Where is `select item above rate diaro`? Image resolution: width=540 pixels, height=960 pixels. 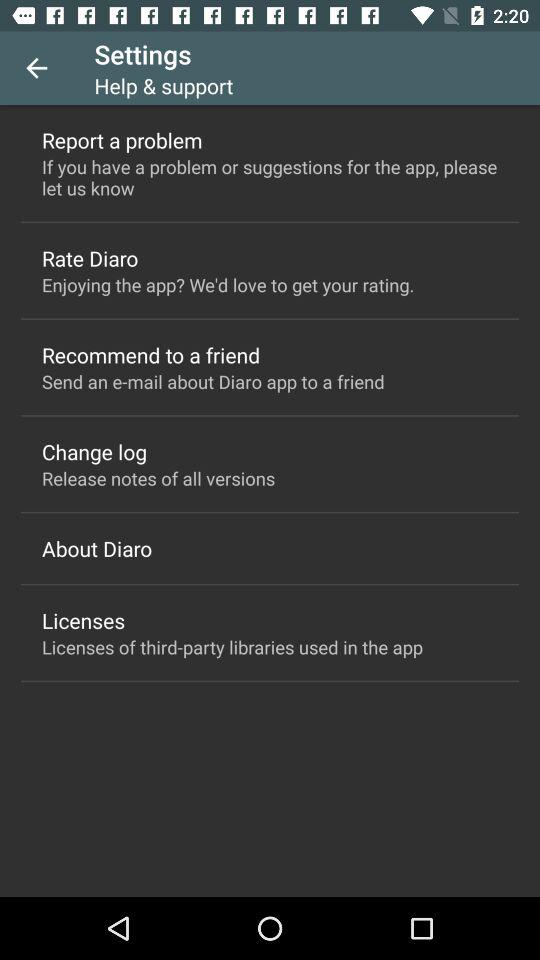
select item above rate diaro is located at coordinates (270, 177).